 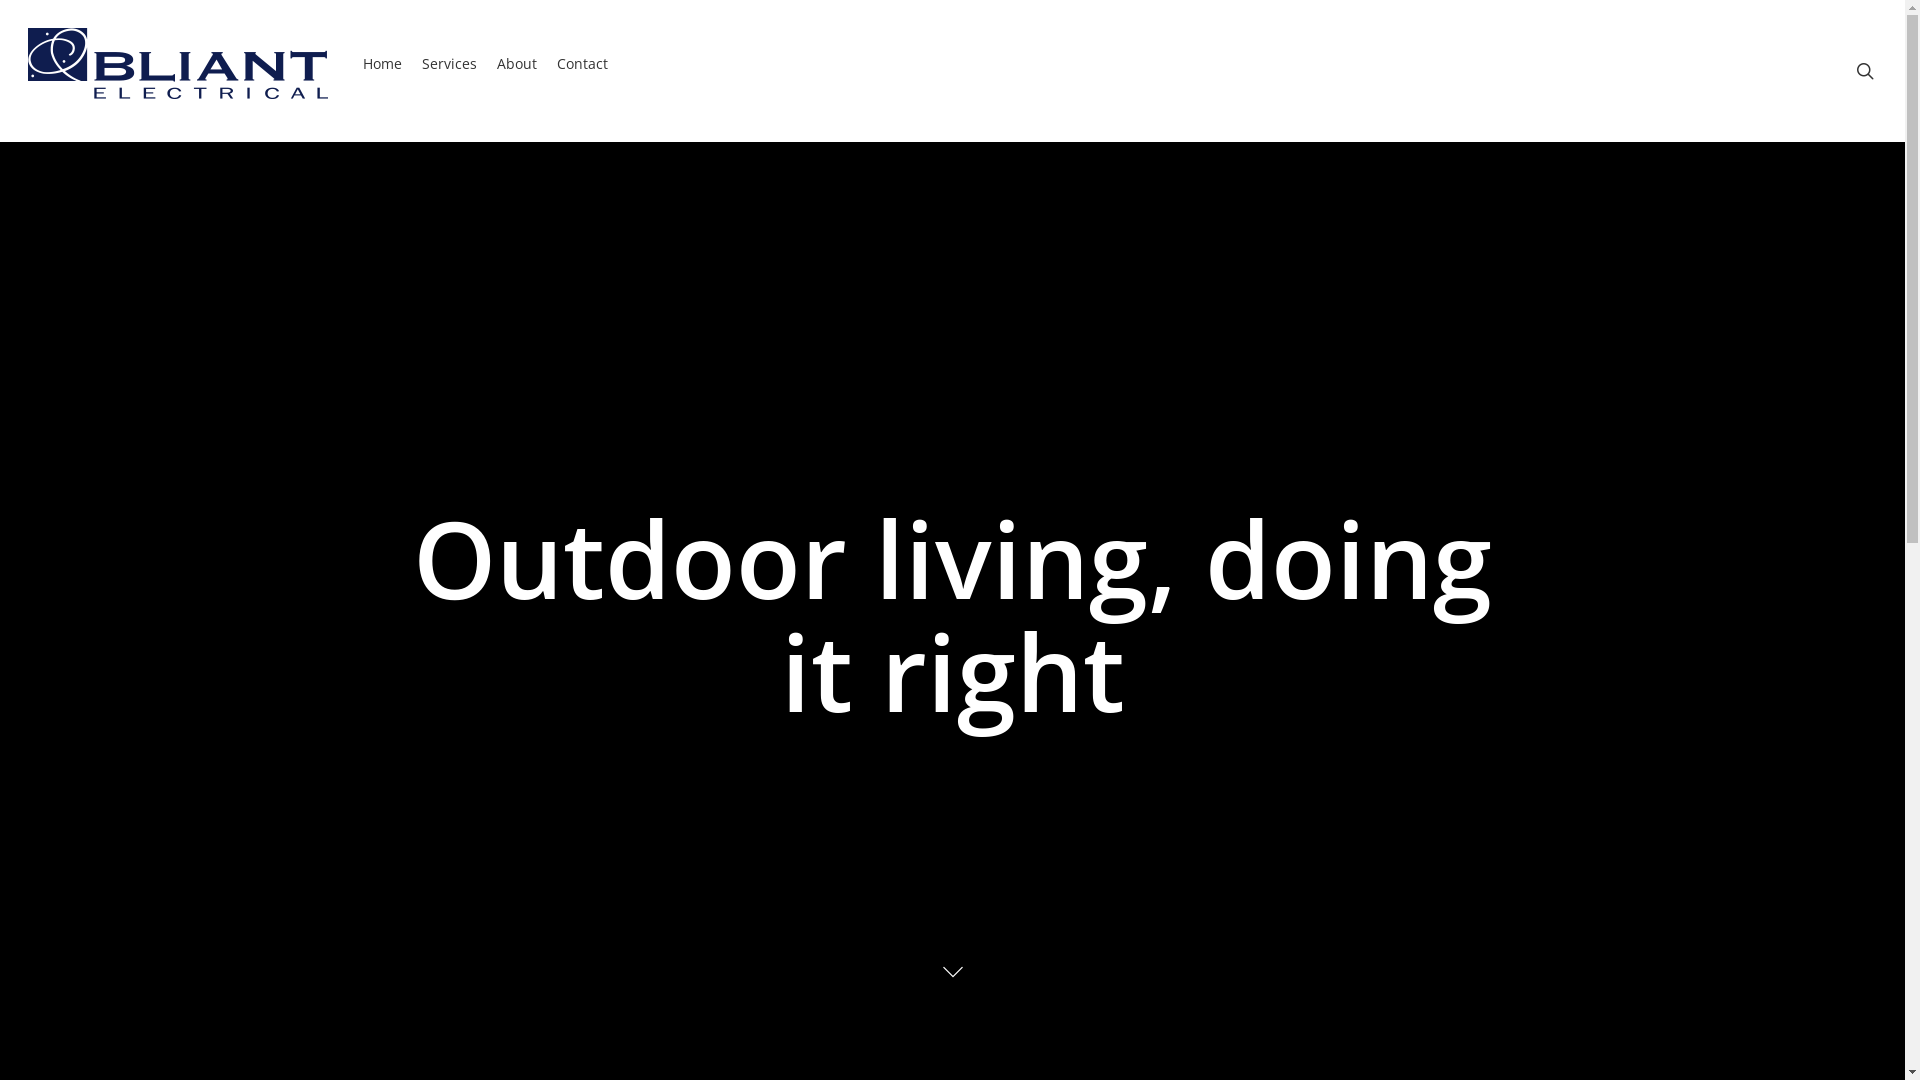 What do you see at coordinates (582, 72) in the screenshot?
I see `Contact` at bounding box center [582, 72].